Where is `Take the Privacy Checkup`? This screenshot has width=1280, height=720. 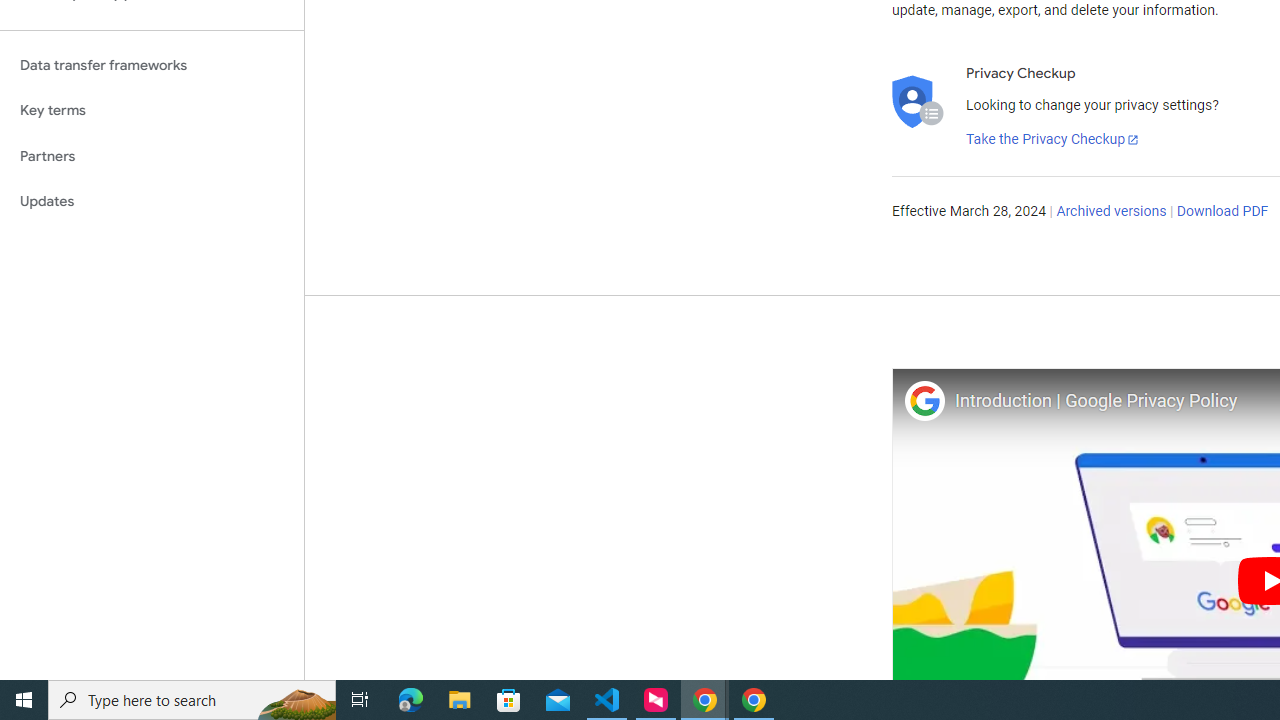
Take the Privacy Checkup is located at coordinates (1053, 140).